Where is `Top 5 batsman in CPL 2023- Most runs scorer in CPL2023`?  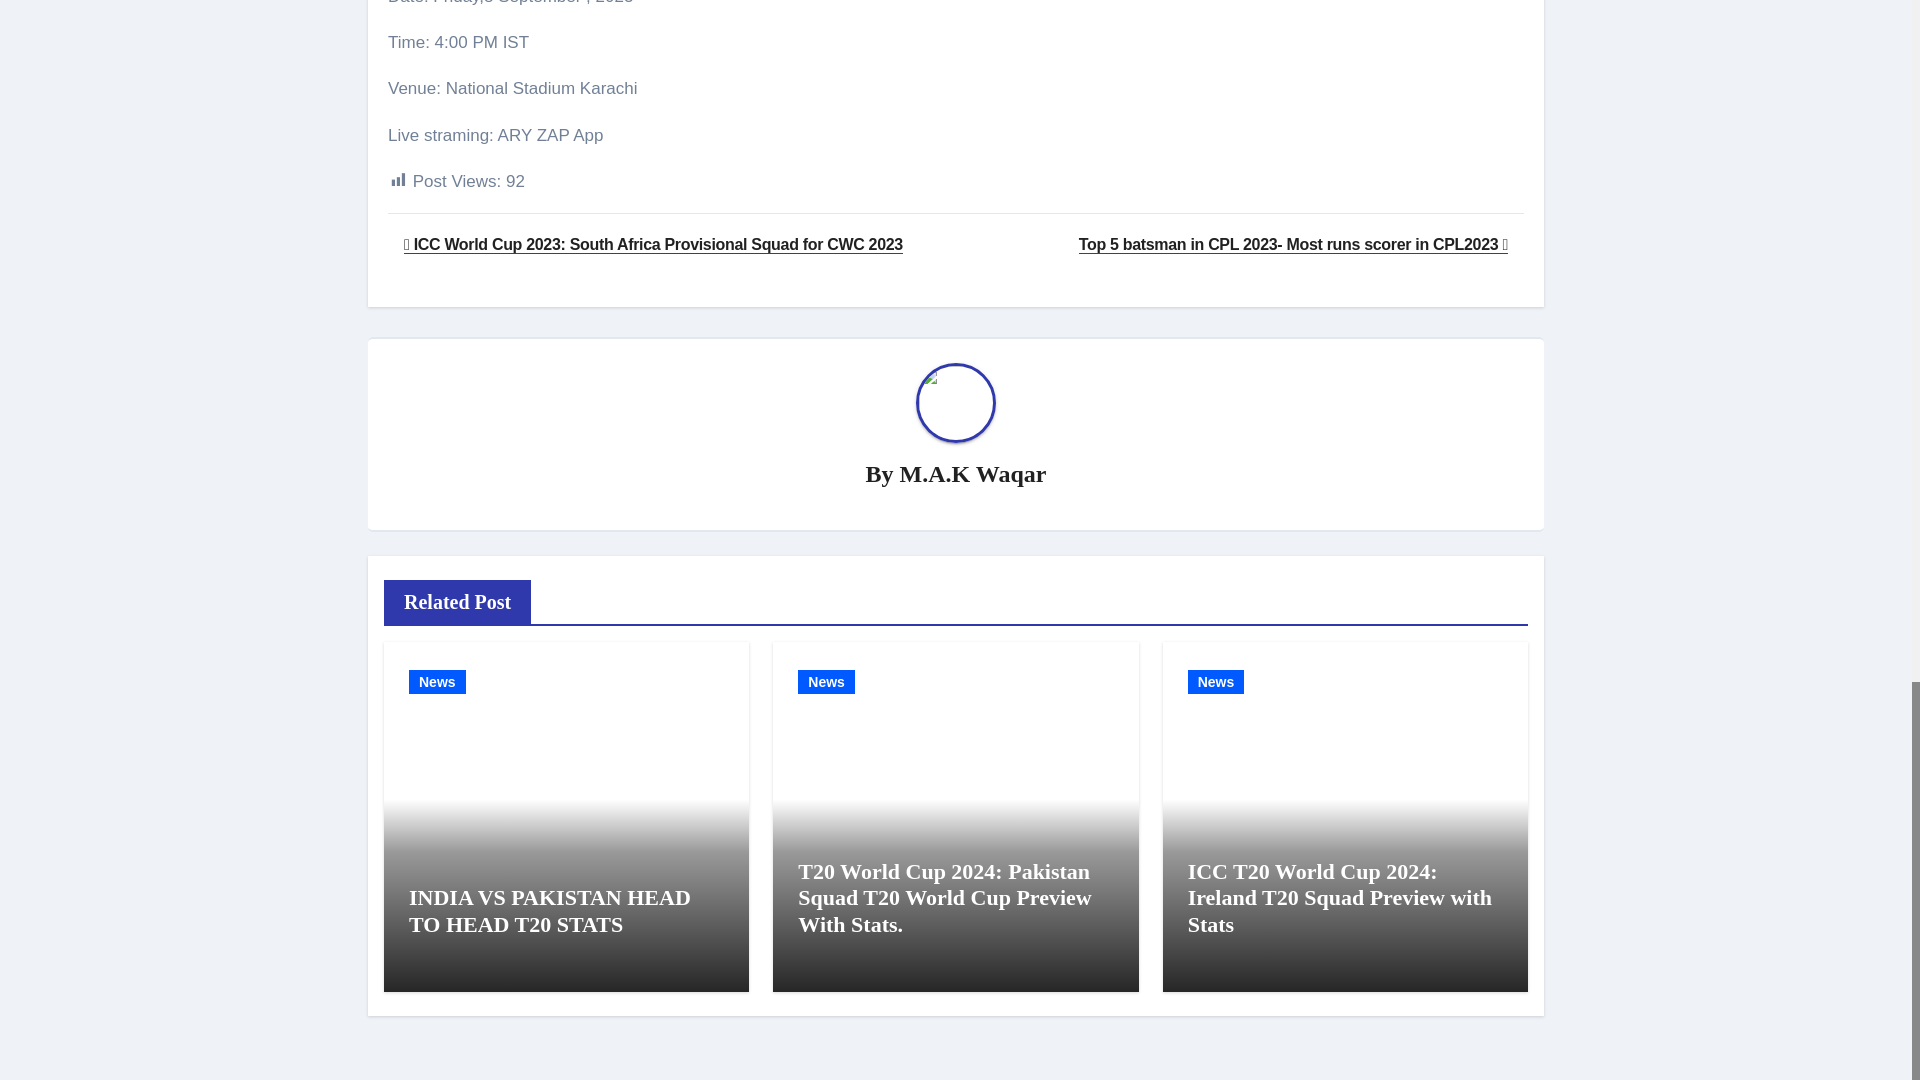 Top 5 batsman in CPL 2023- Most runs scorer in CPL2023 is located at coordinates (1293, 244).